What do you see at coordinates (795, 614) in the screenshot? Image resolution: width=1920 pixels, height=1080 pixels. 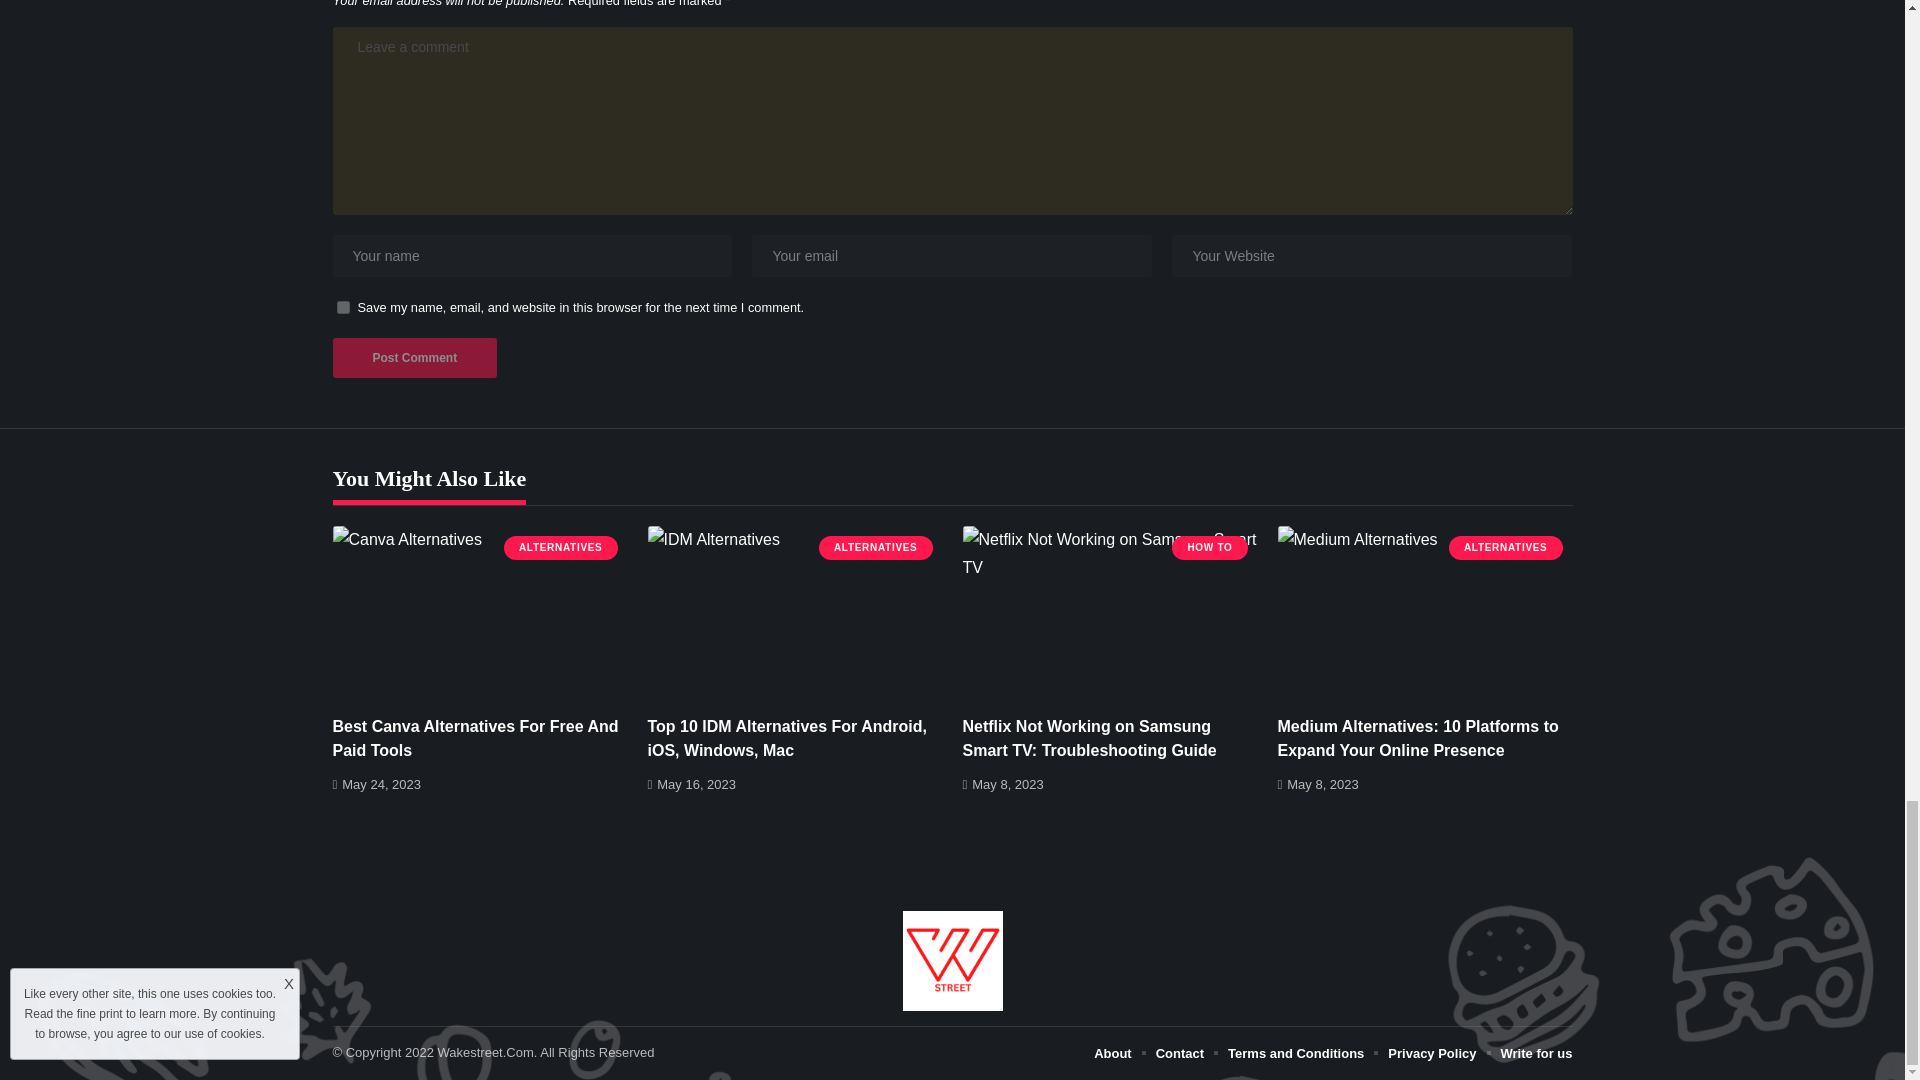 I see `Top 10 IDM Alternatives For Android, iOS, Windows, Mac` at bounding box center [795, 614].